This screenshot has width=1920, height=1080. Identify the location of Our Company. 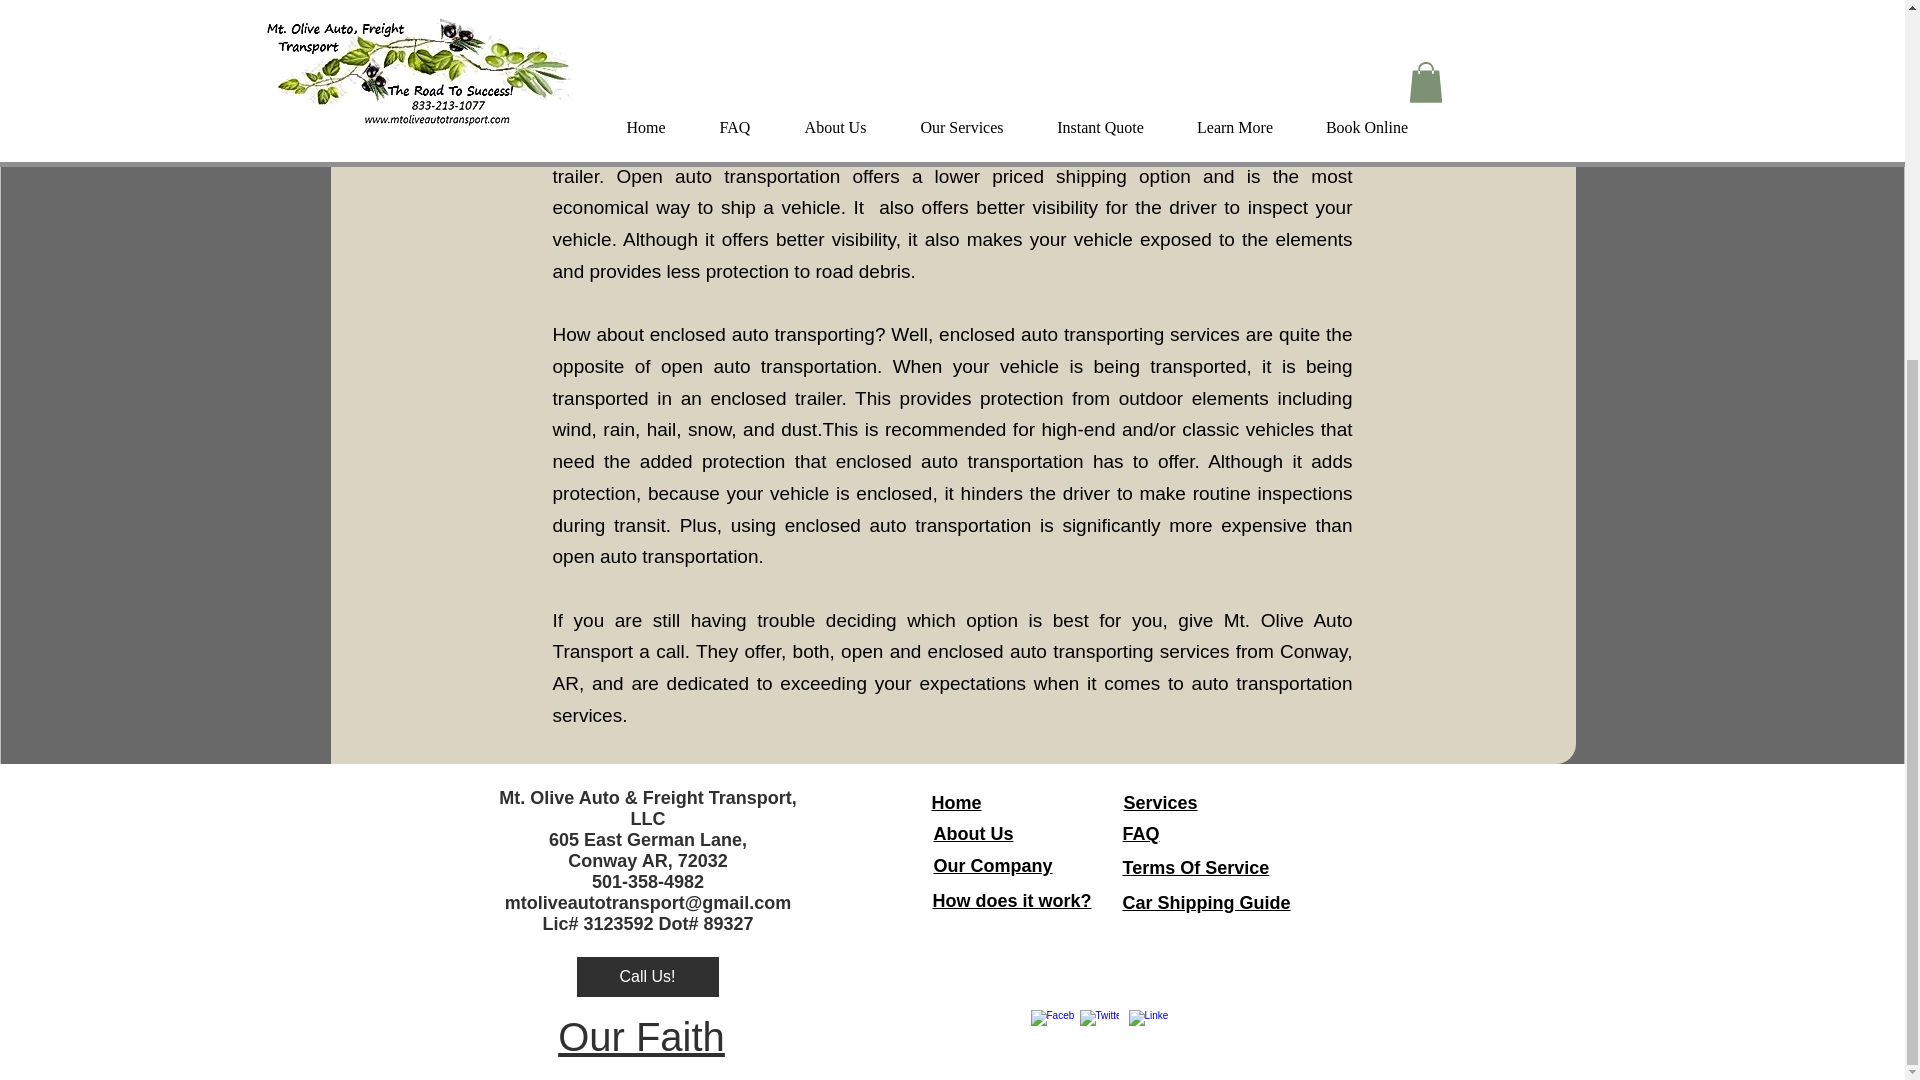
(992, 866).